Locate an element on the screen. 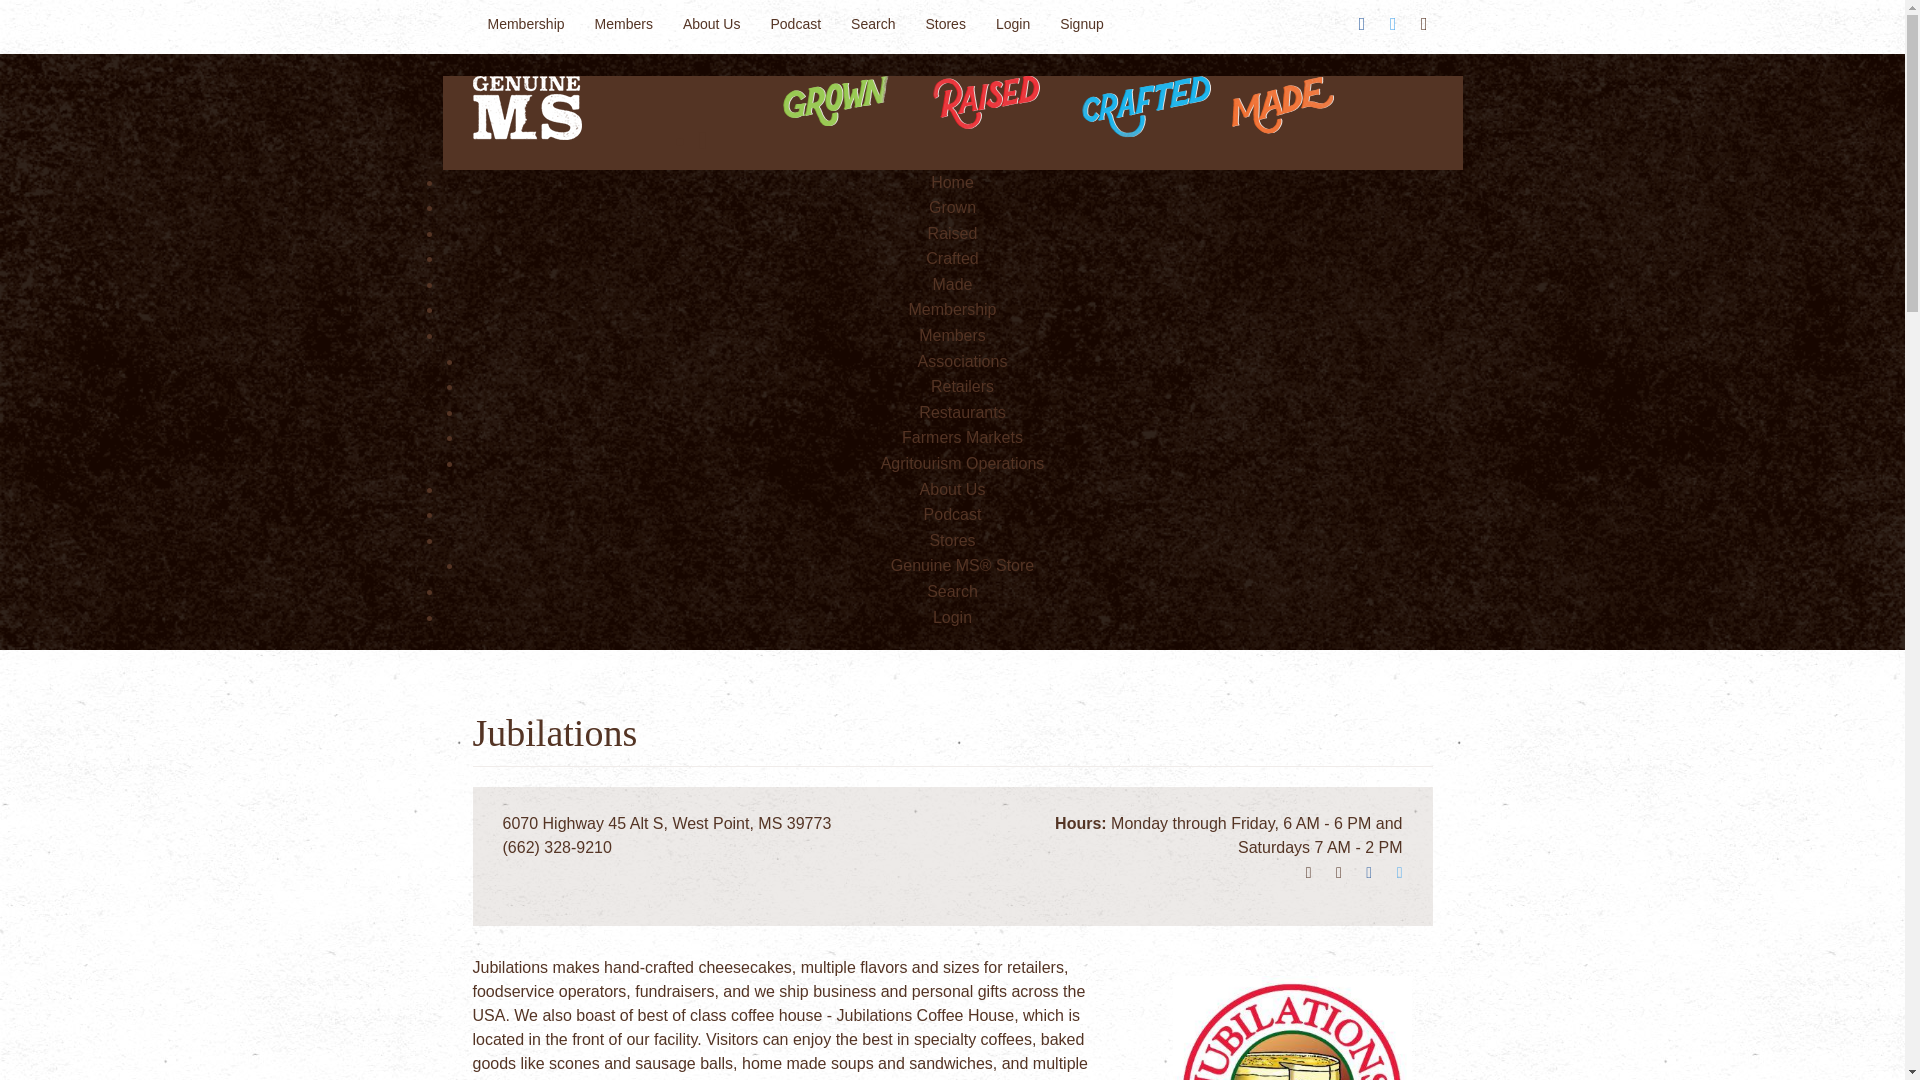  Stores is located at coordinates (944, 24).